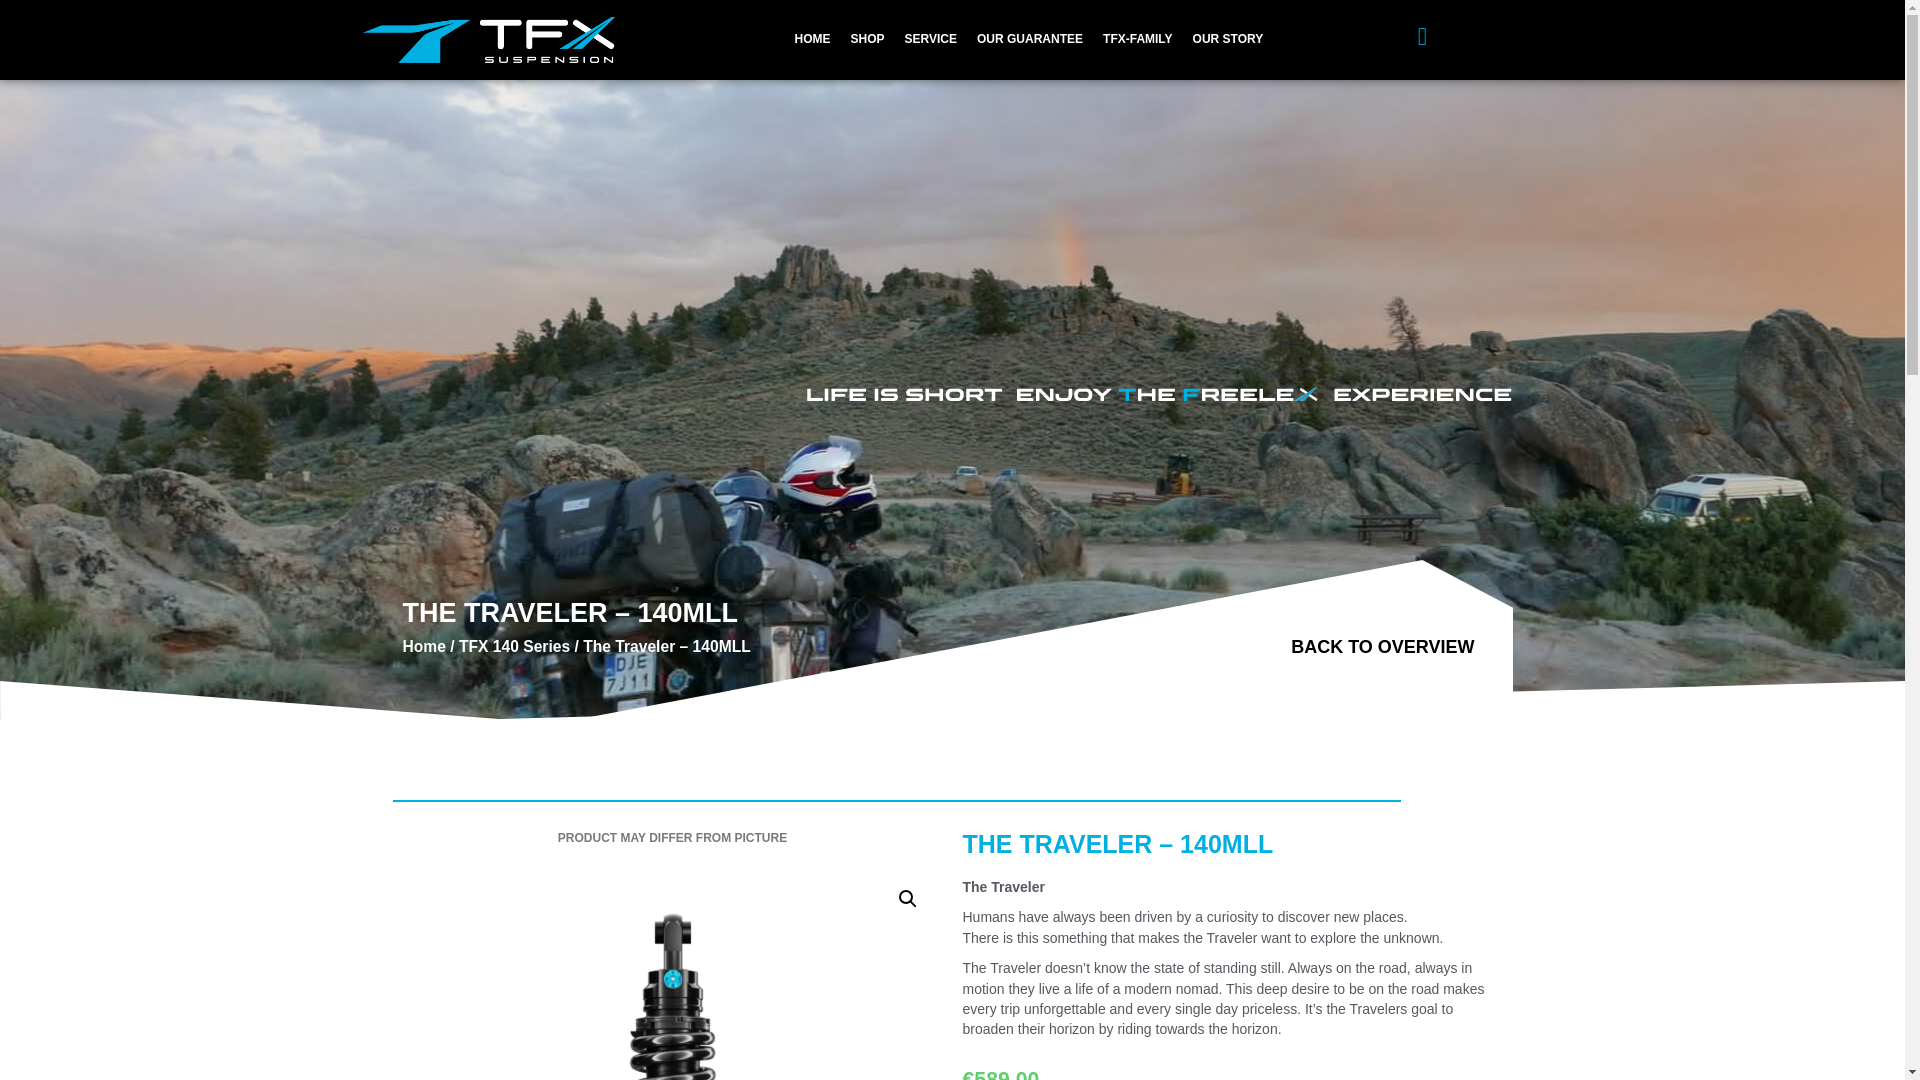 The height and width of the screenshot is (1080, 1920). What do you see at coordinates (1030, 40) in the screenshot?
I see `OUR GUARANTEE` at bounding box center [1030, 40].